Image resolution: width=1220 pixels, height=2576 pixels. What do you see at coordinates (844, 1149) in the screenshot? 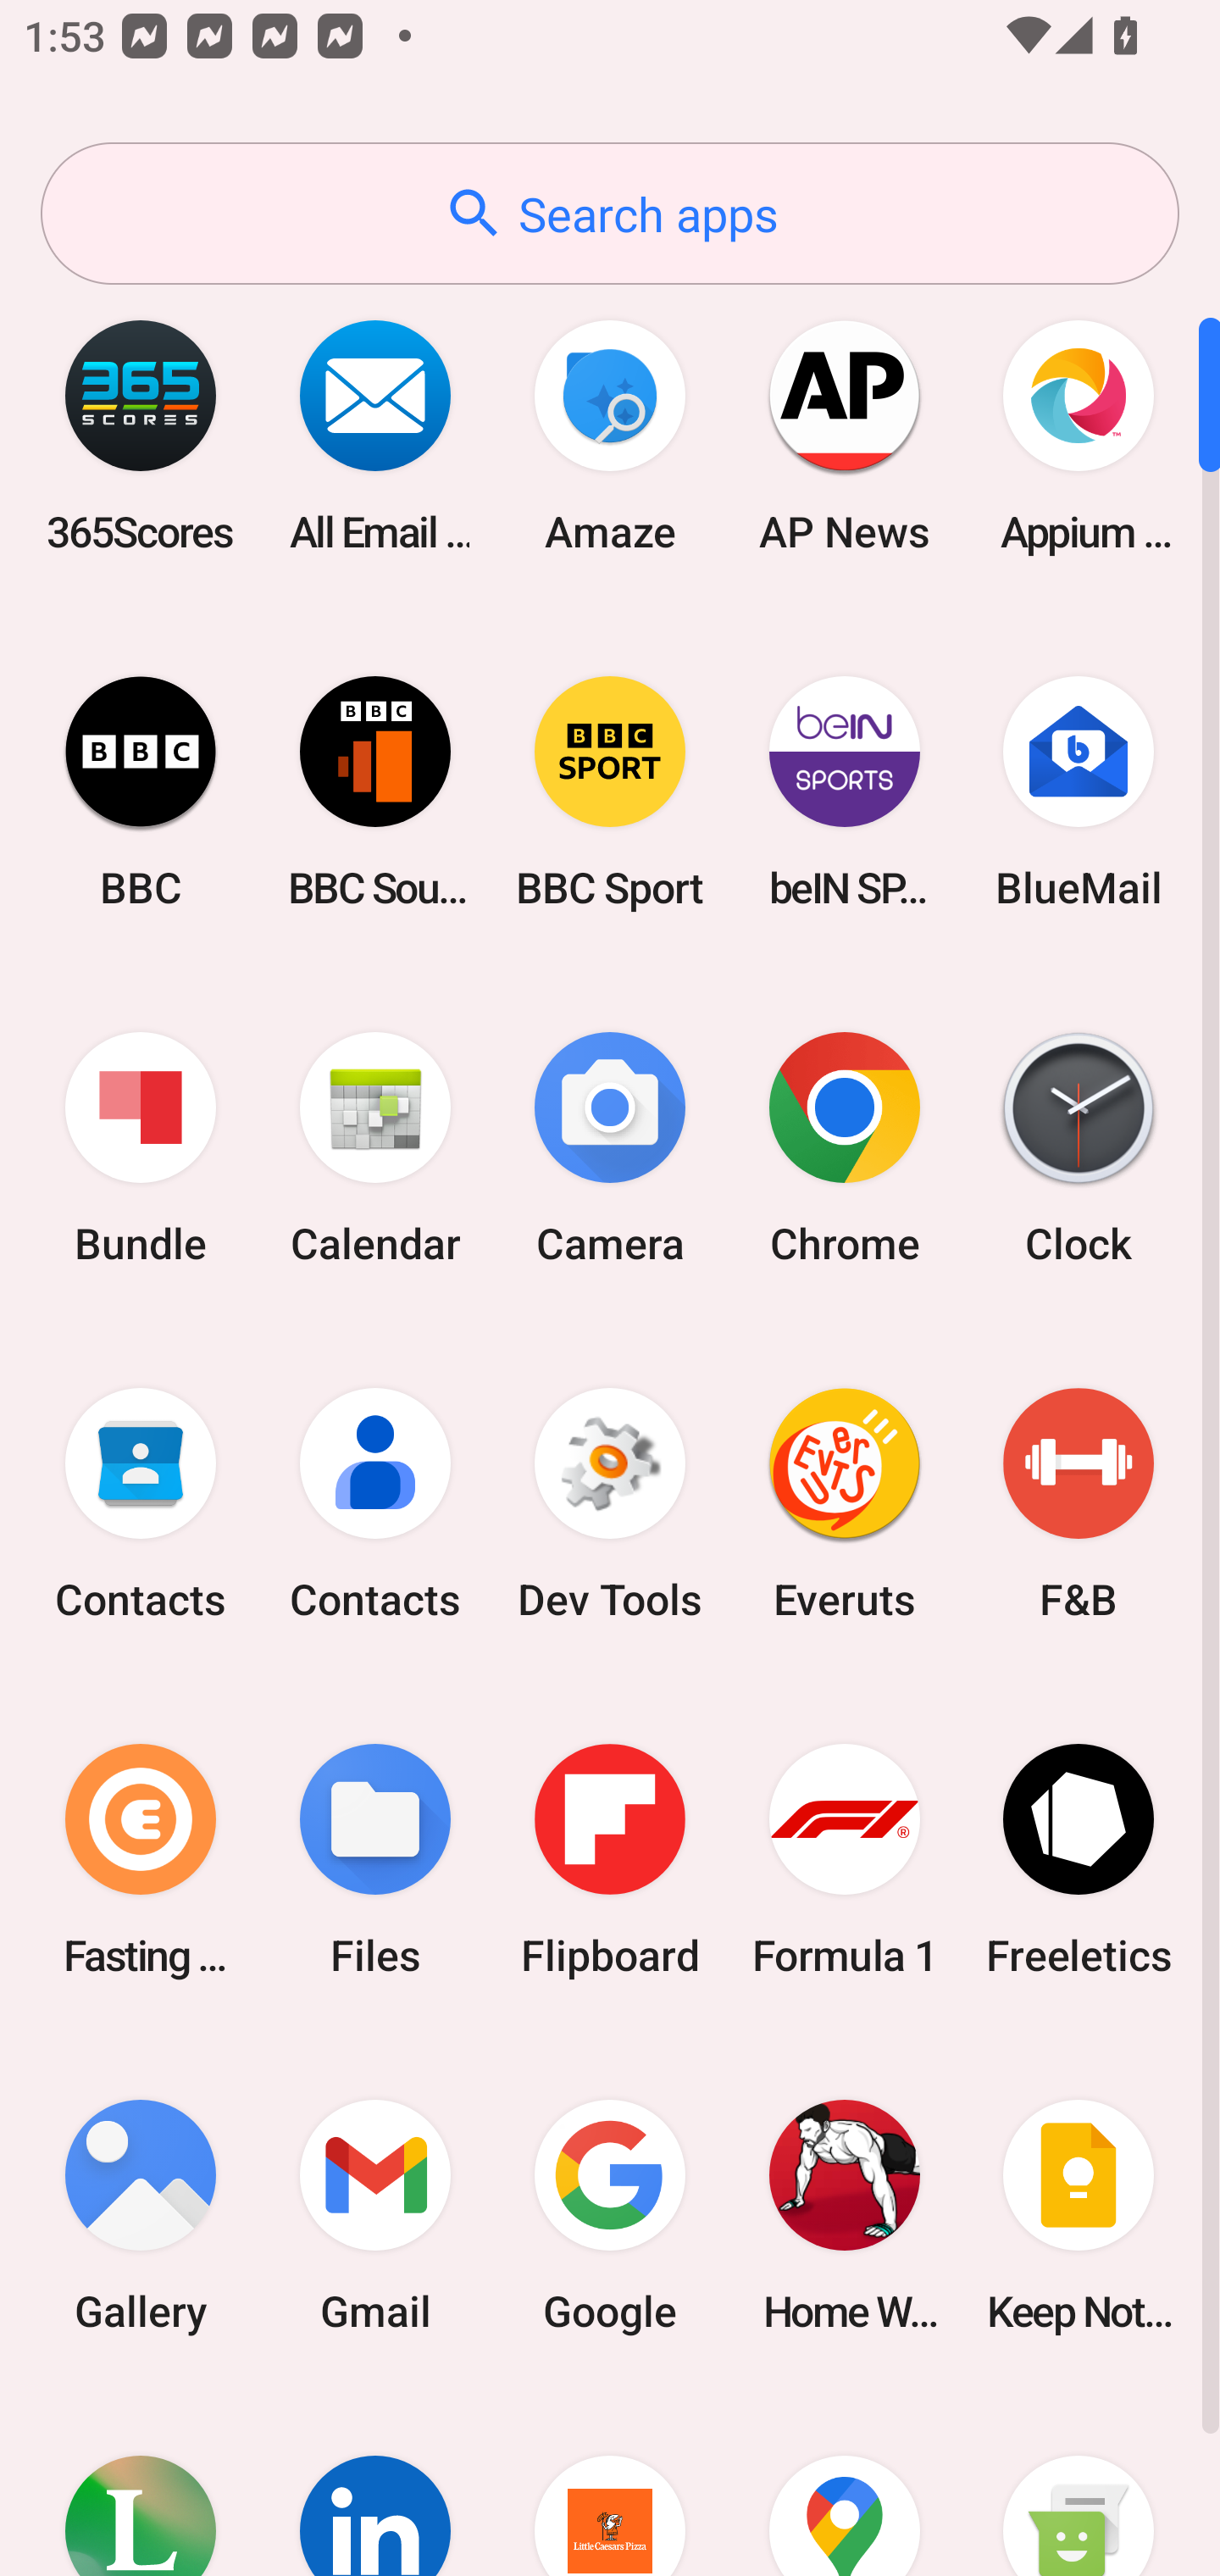
I see `Chrome` at bounding box center [844, 1149].